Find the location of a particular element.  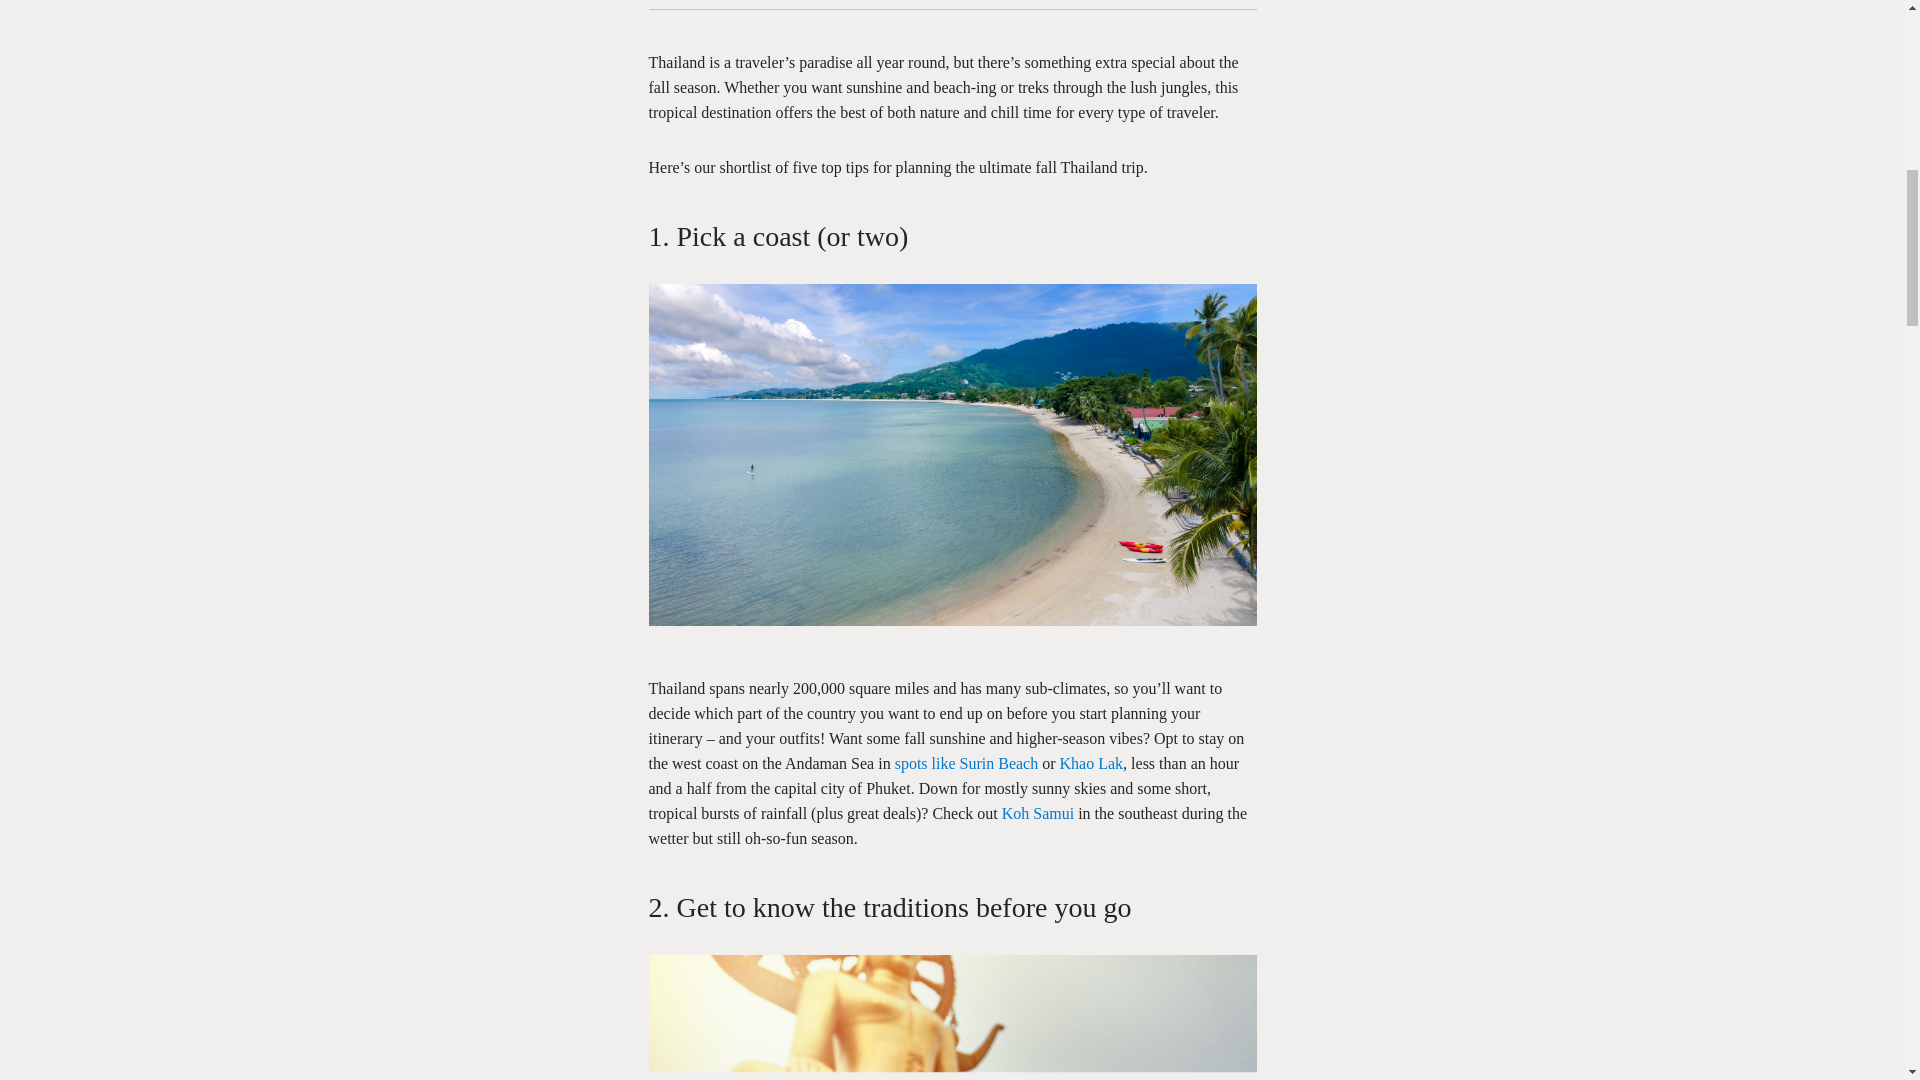

spots like Surin Beach is located at coordinates (966, 763).